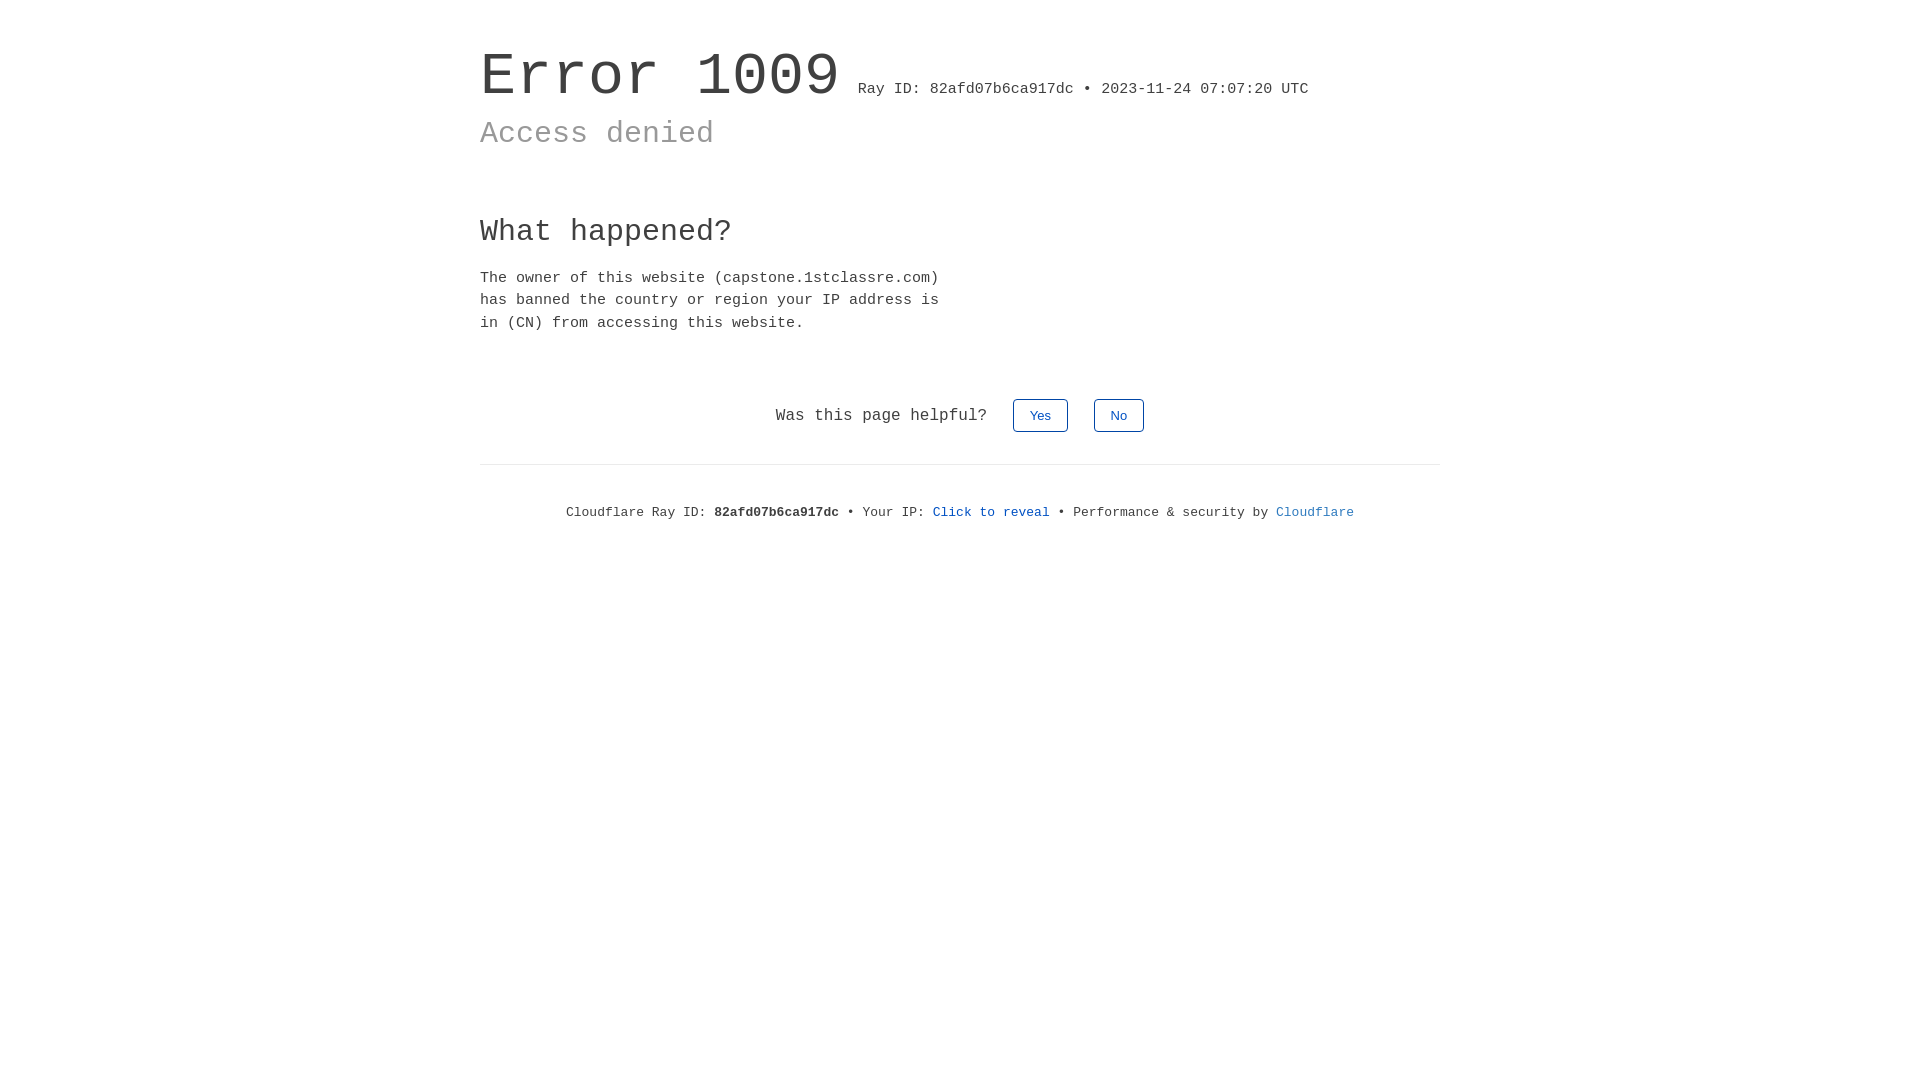  Describe the element at coordinates (1120, 416) in the screenshot. I see `No` at that location.